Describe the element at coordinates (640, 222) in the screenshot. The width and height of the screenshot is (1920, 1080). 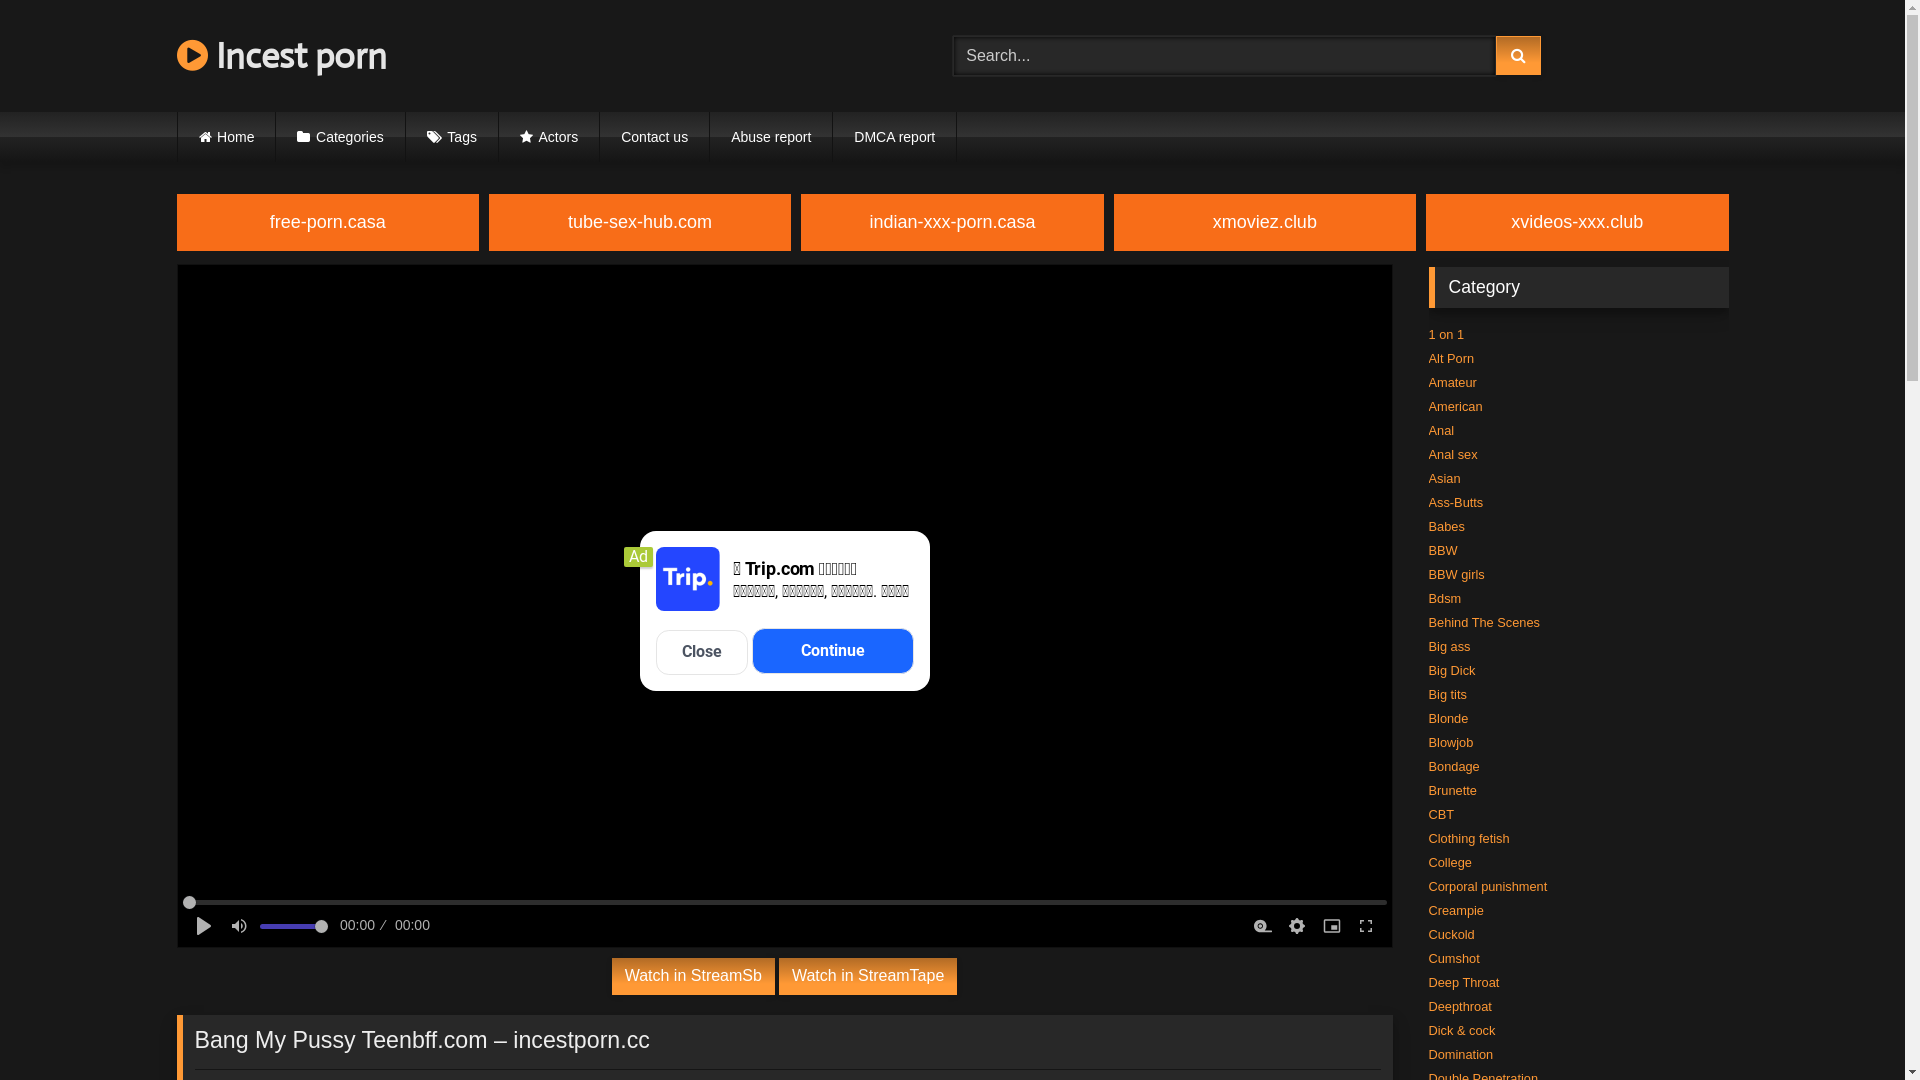
I see `tube-sex-hub.com` at that location.